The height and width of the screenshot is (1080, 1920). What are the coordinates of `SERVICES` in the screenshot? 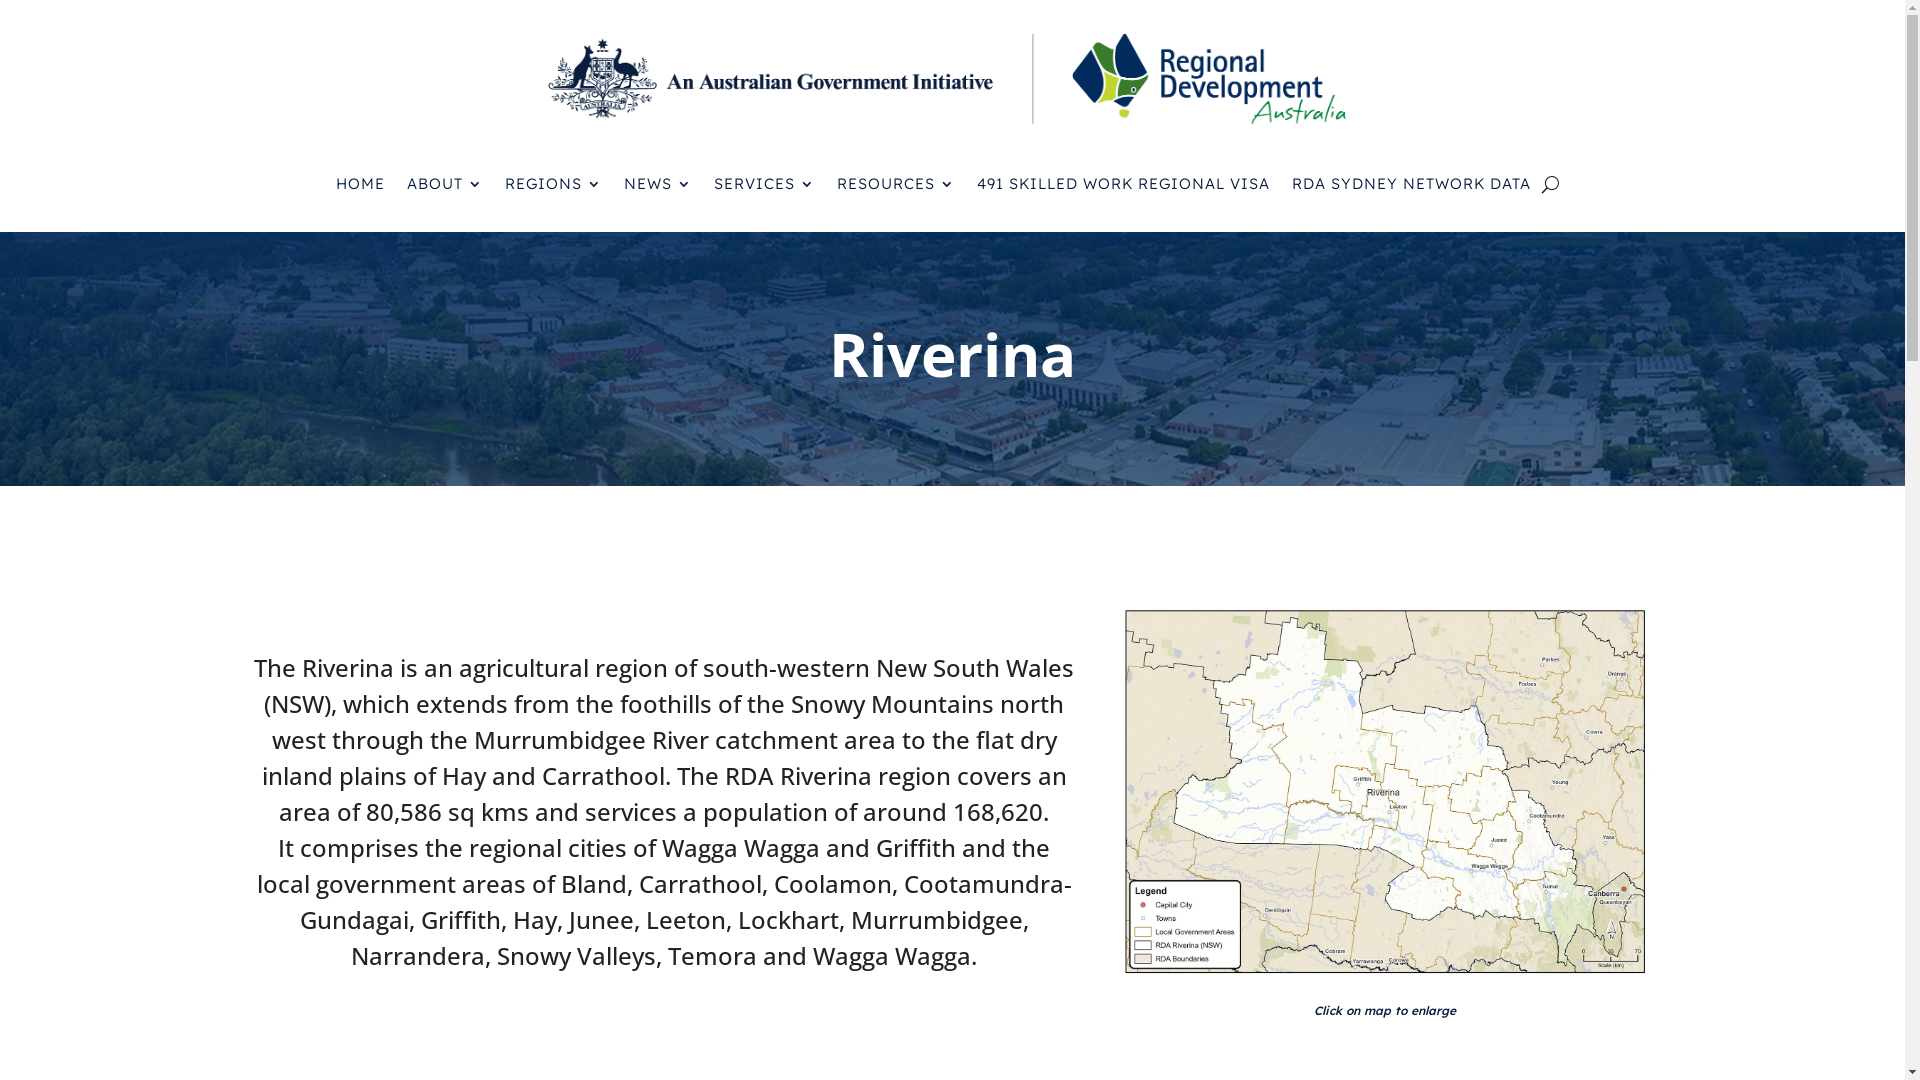 It's located at (764, 184).